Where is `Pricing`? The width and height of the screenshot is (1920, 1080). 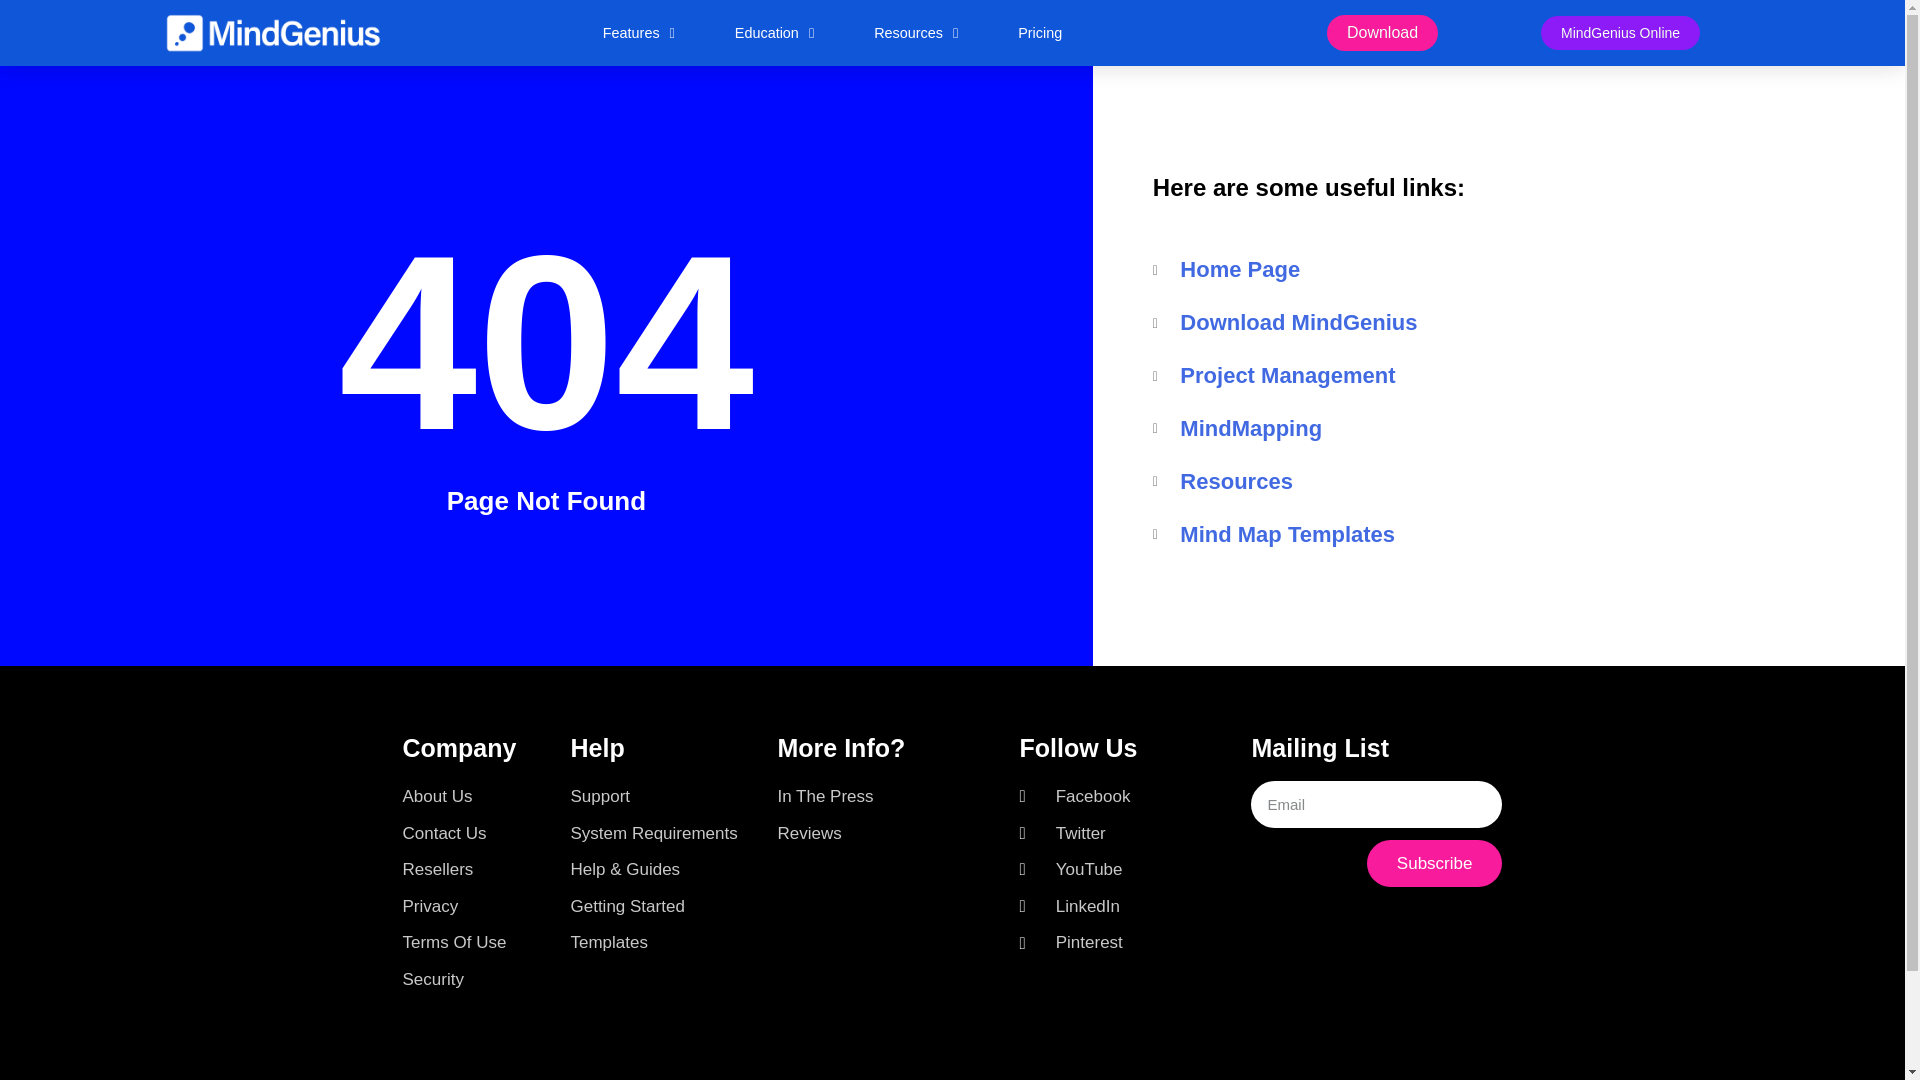 Pricing is located at coordinates (1040, 32).